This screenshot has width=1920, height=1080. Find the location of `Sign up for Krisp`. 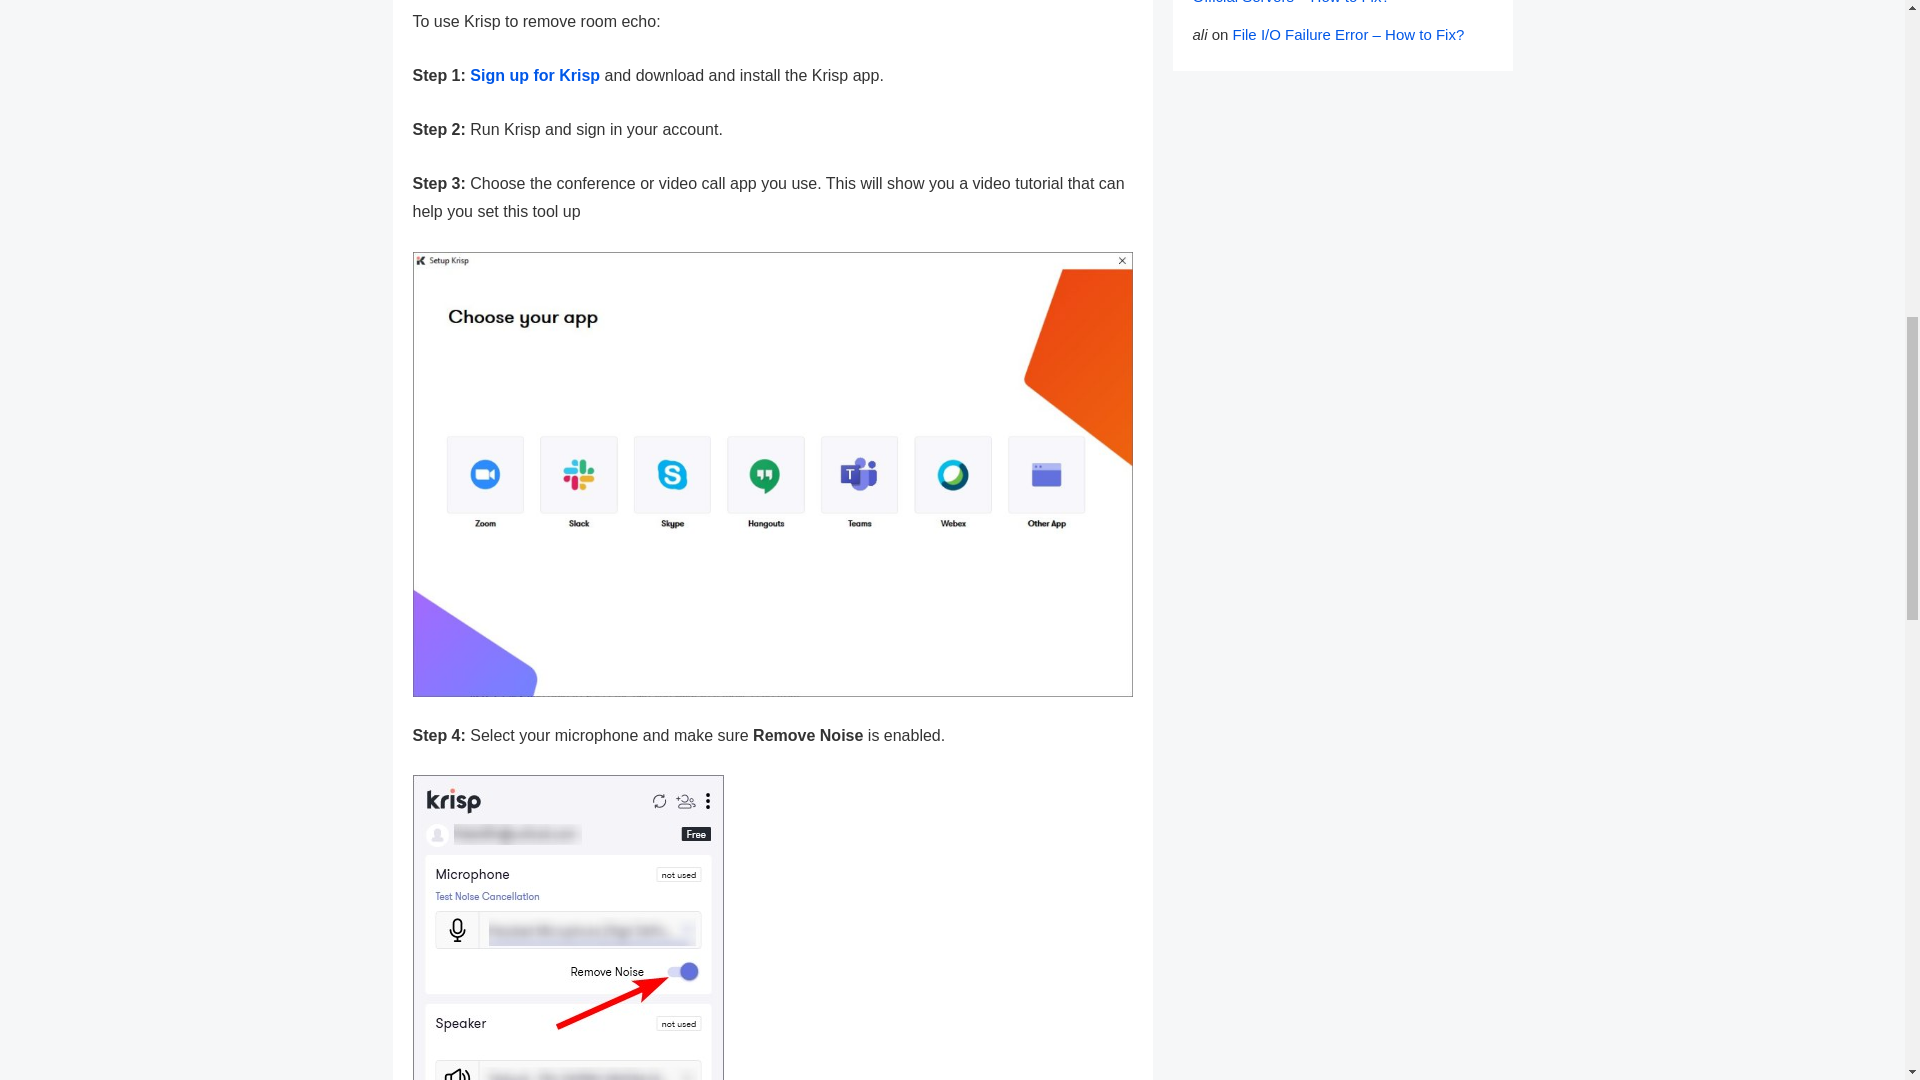

Sign up for Krisp is located at coordinates (534, 75).